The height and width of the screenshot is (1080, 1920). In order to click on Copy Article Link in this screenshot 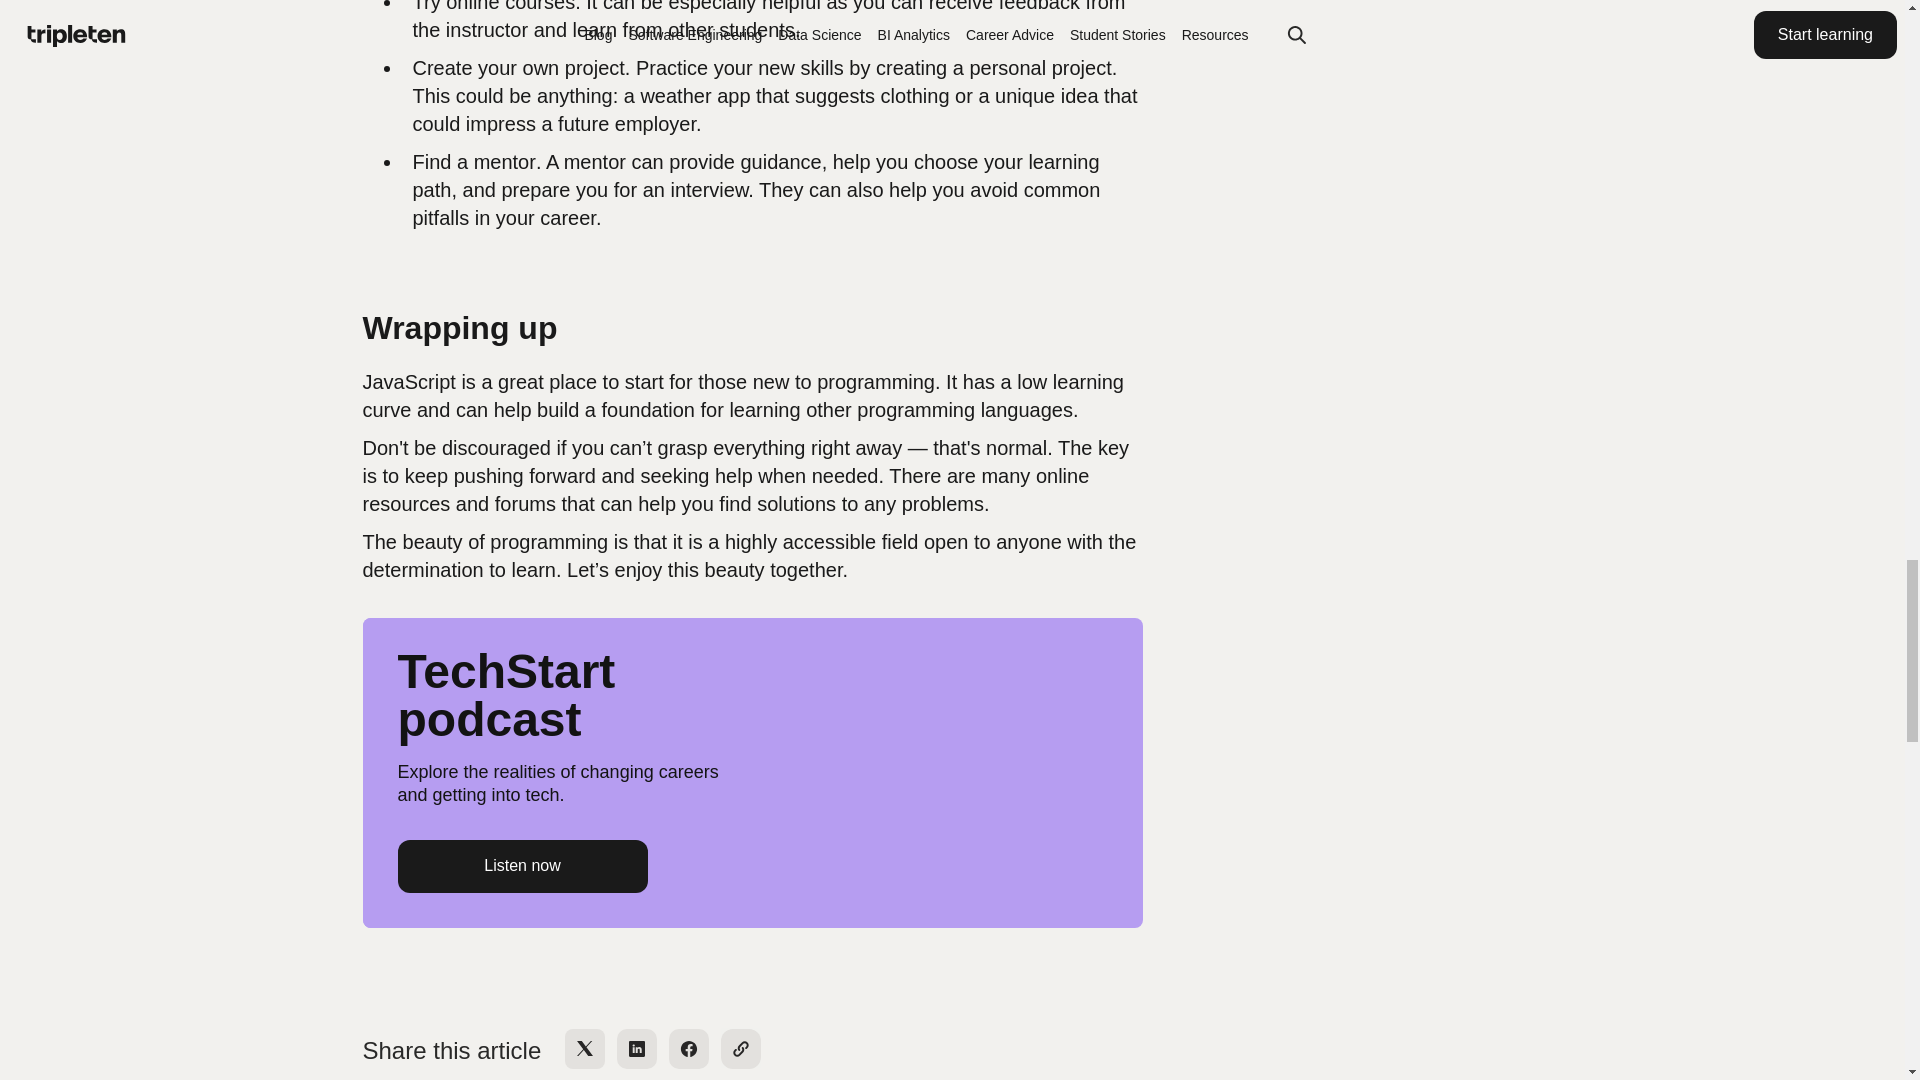, I will do `click(740, 1048)`.